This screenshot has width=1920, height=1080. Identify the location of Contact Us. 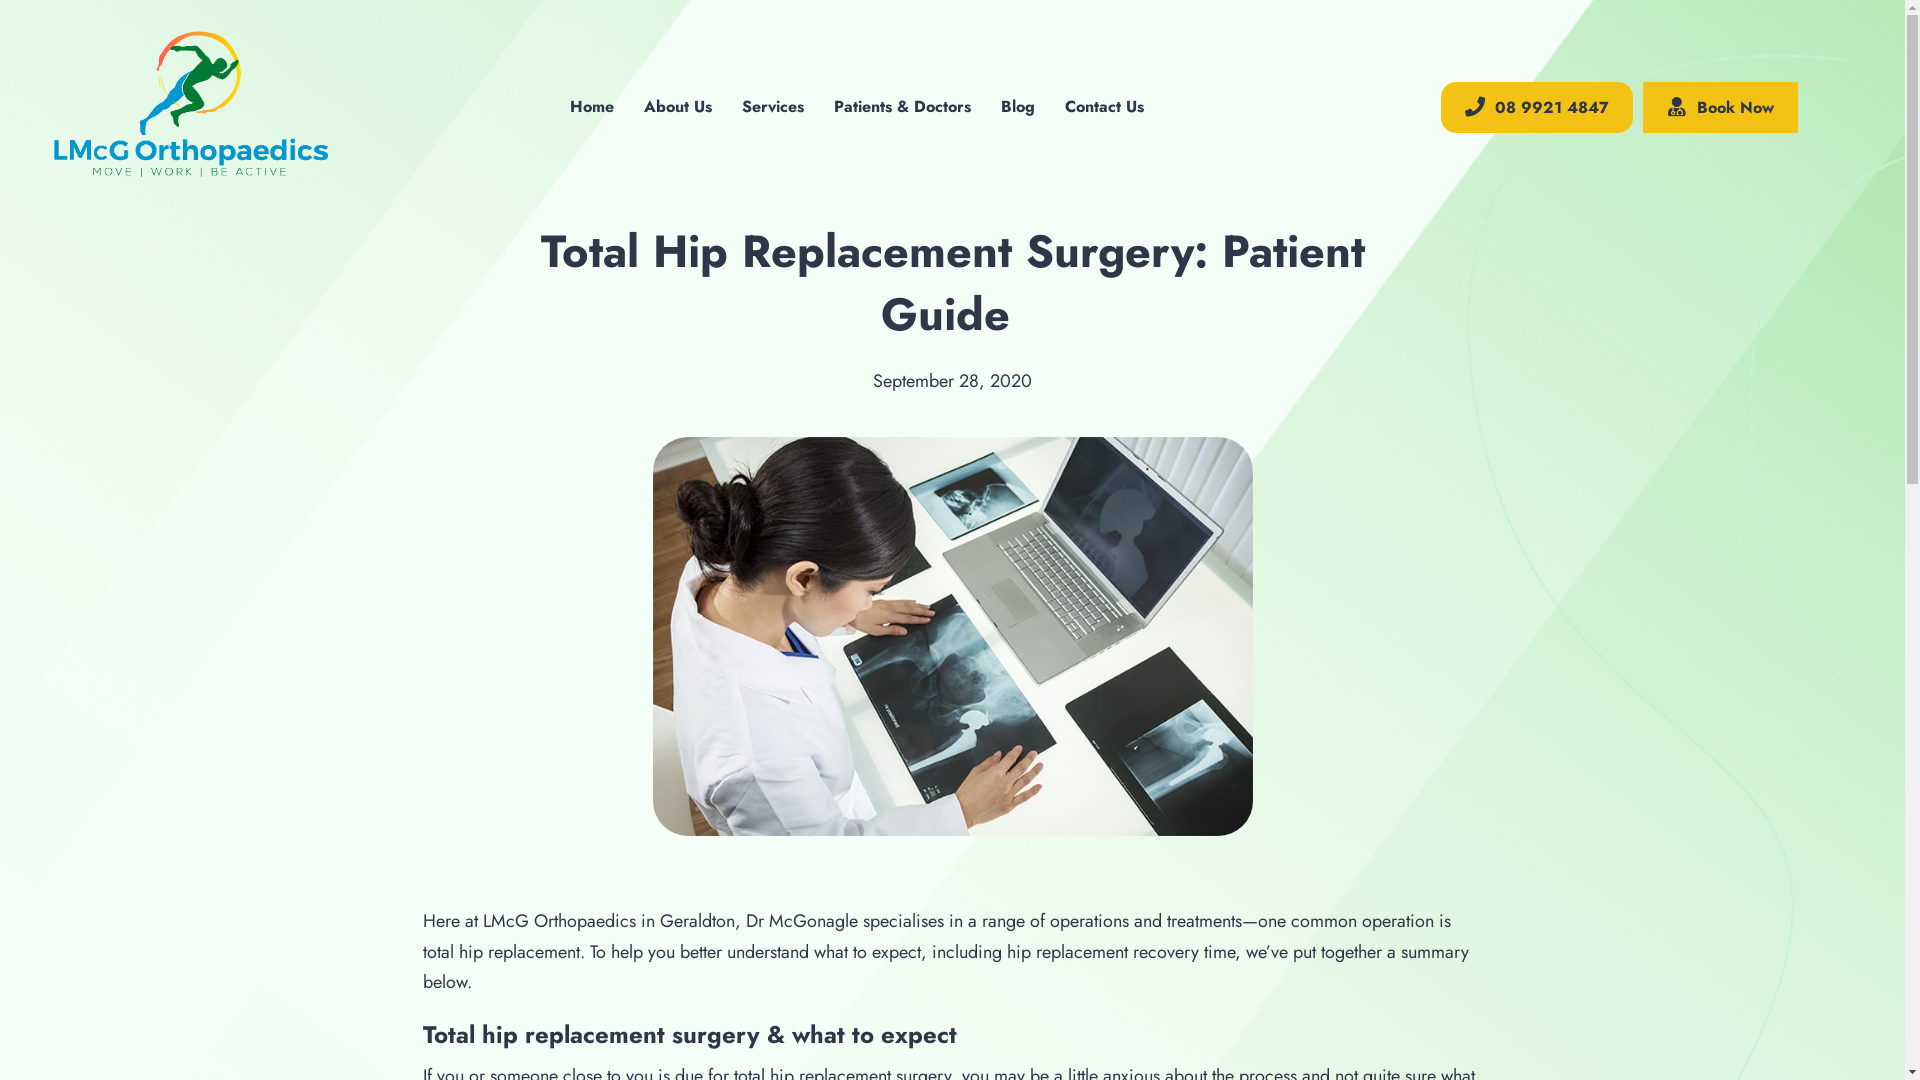
(1104, 107).